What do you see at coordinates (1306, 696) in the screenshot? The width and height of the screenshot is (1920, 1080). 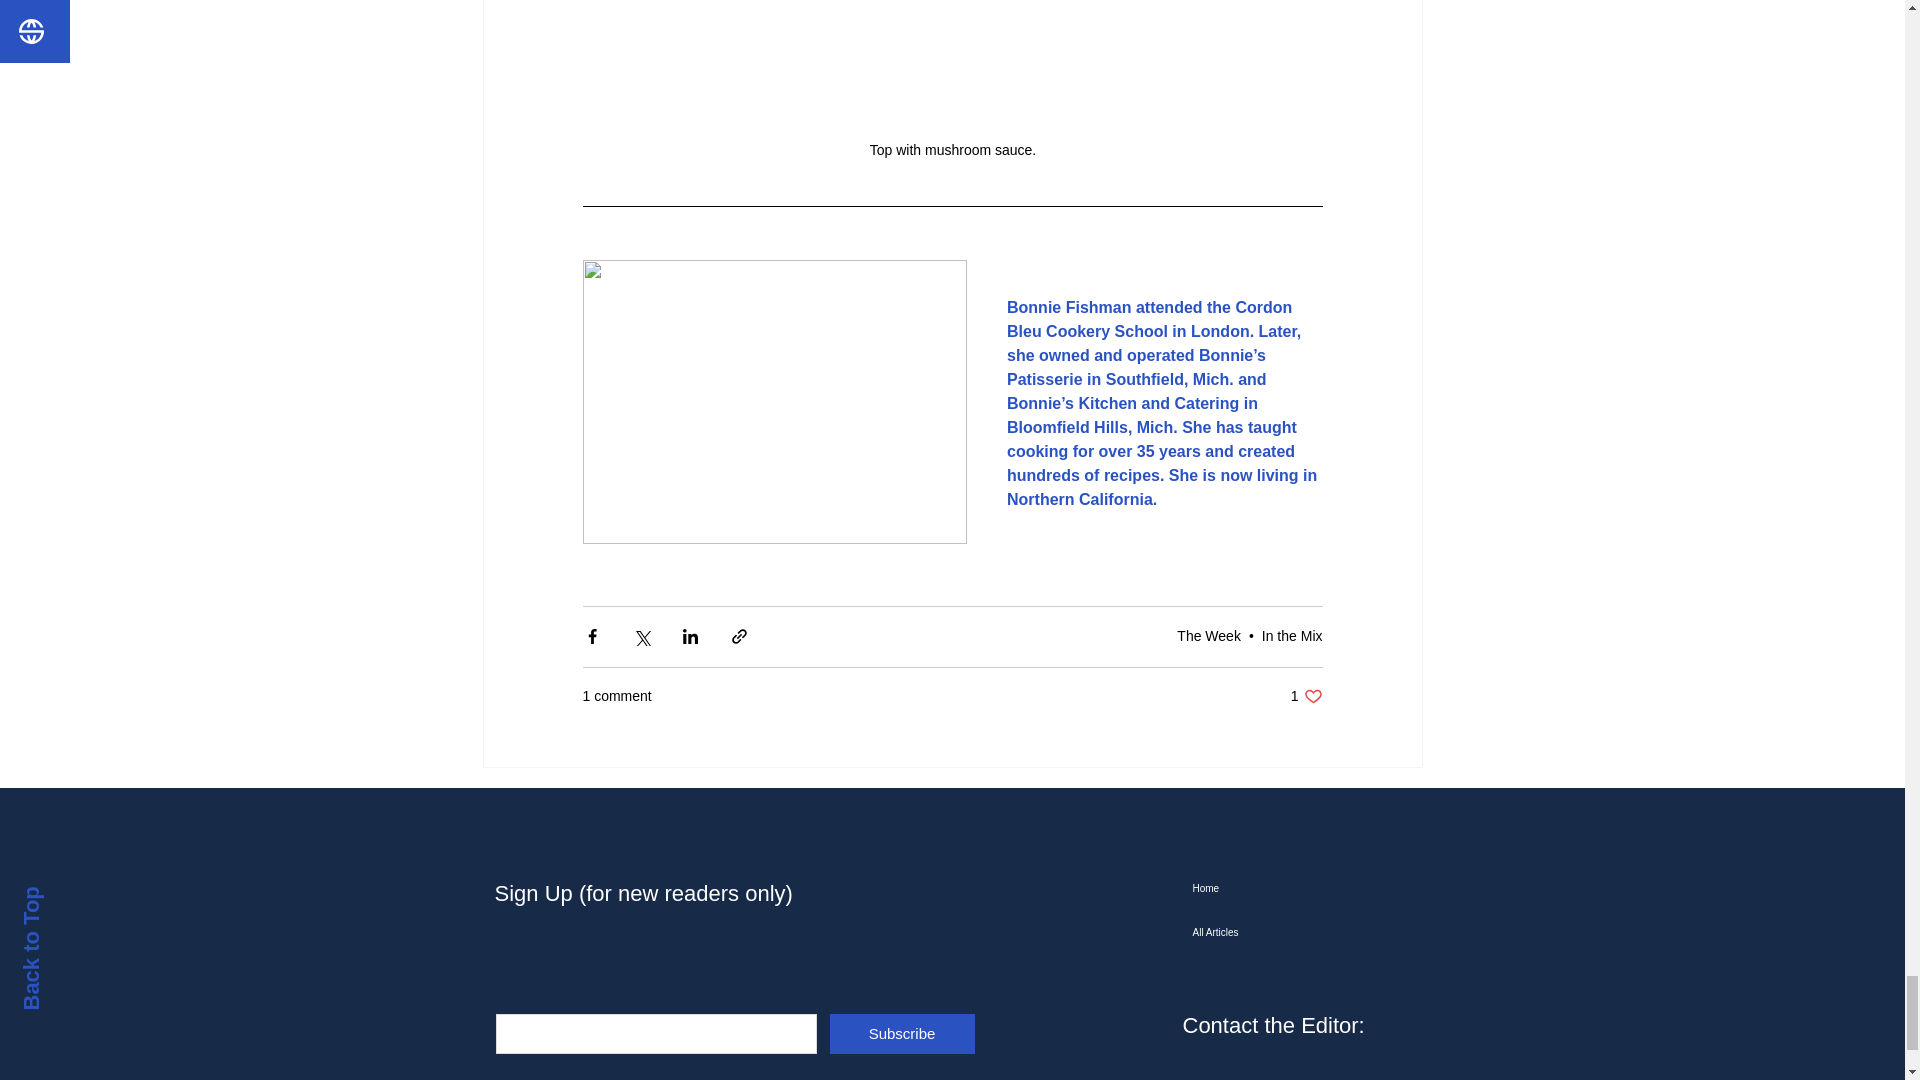 I see `Home` at bounding box center [1306, 696].